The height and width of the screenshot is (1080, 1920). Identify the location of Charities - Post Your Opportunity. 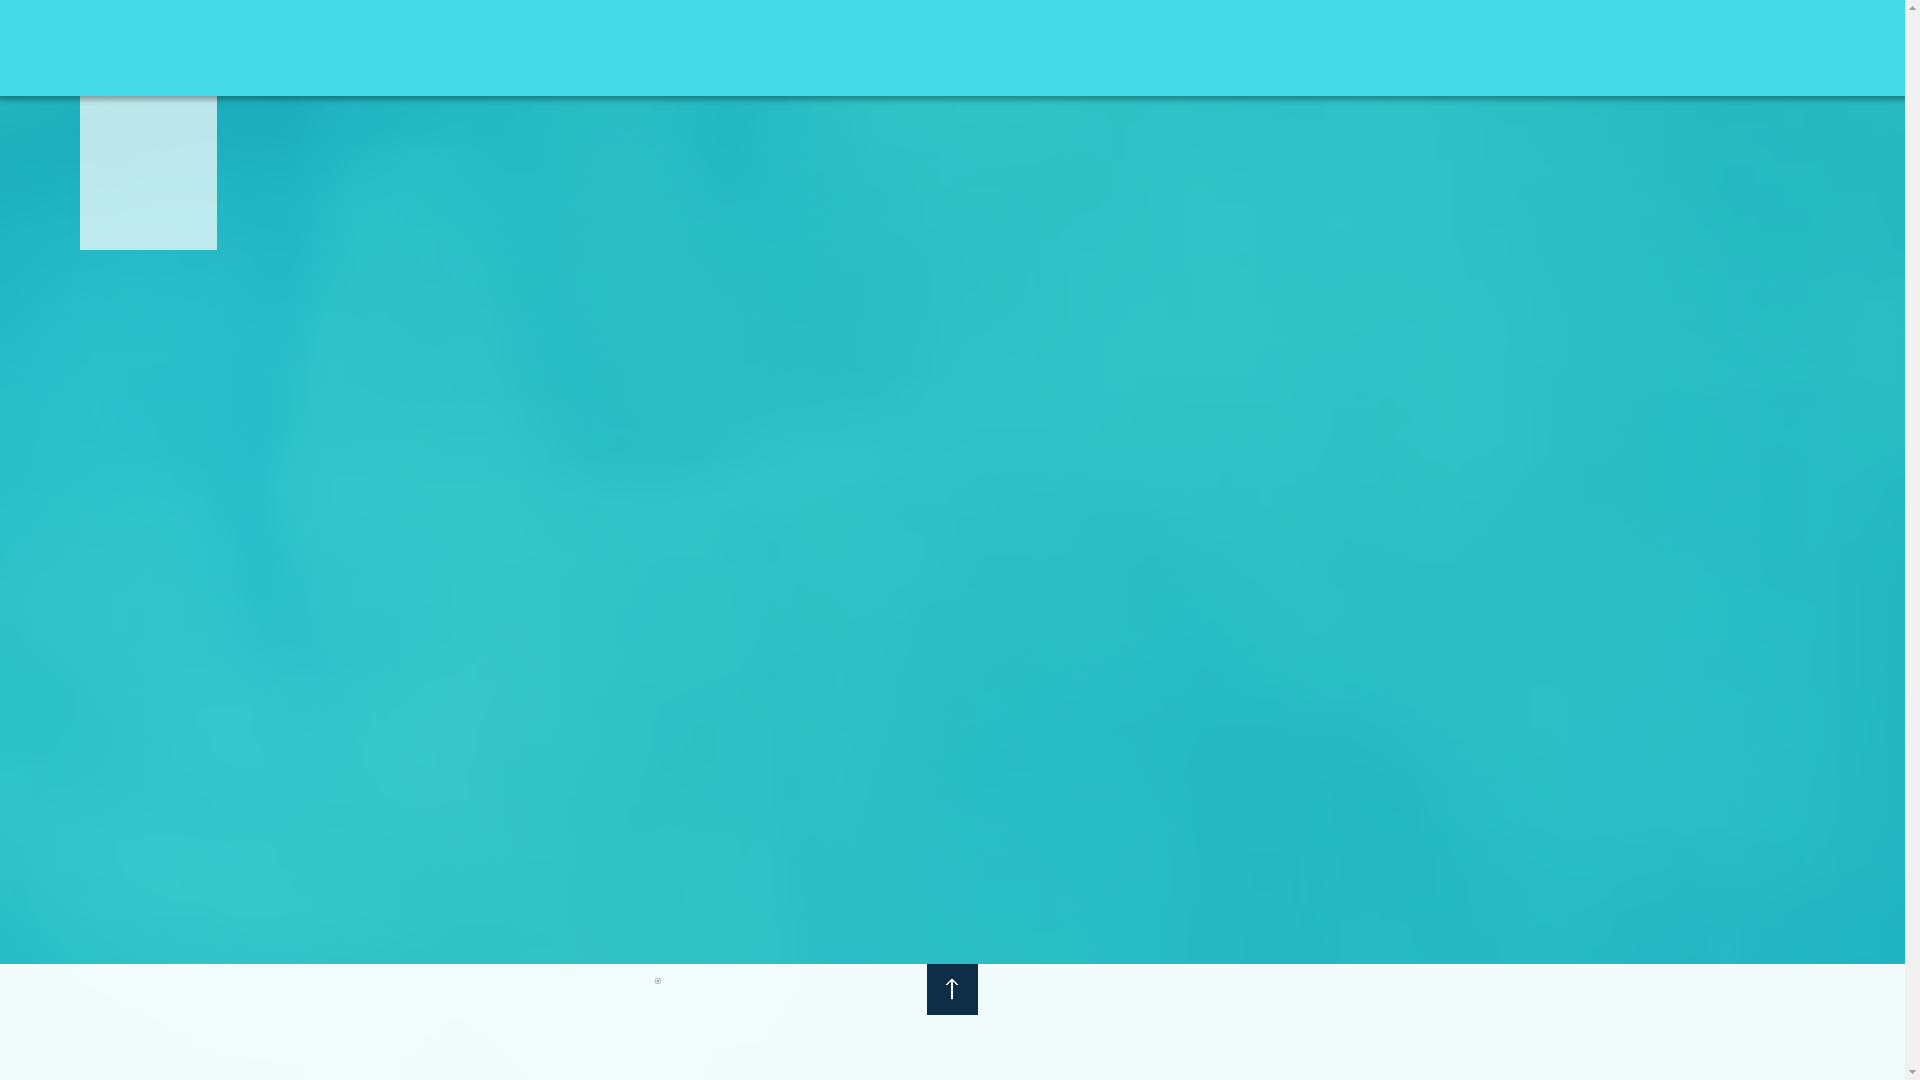
(1424, 55).